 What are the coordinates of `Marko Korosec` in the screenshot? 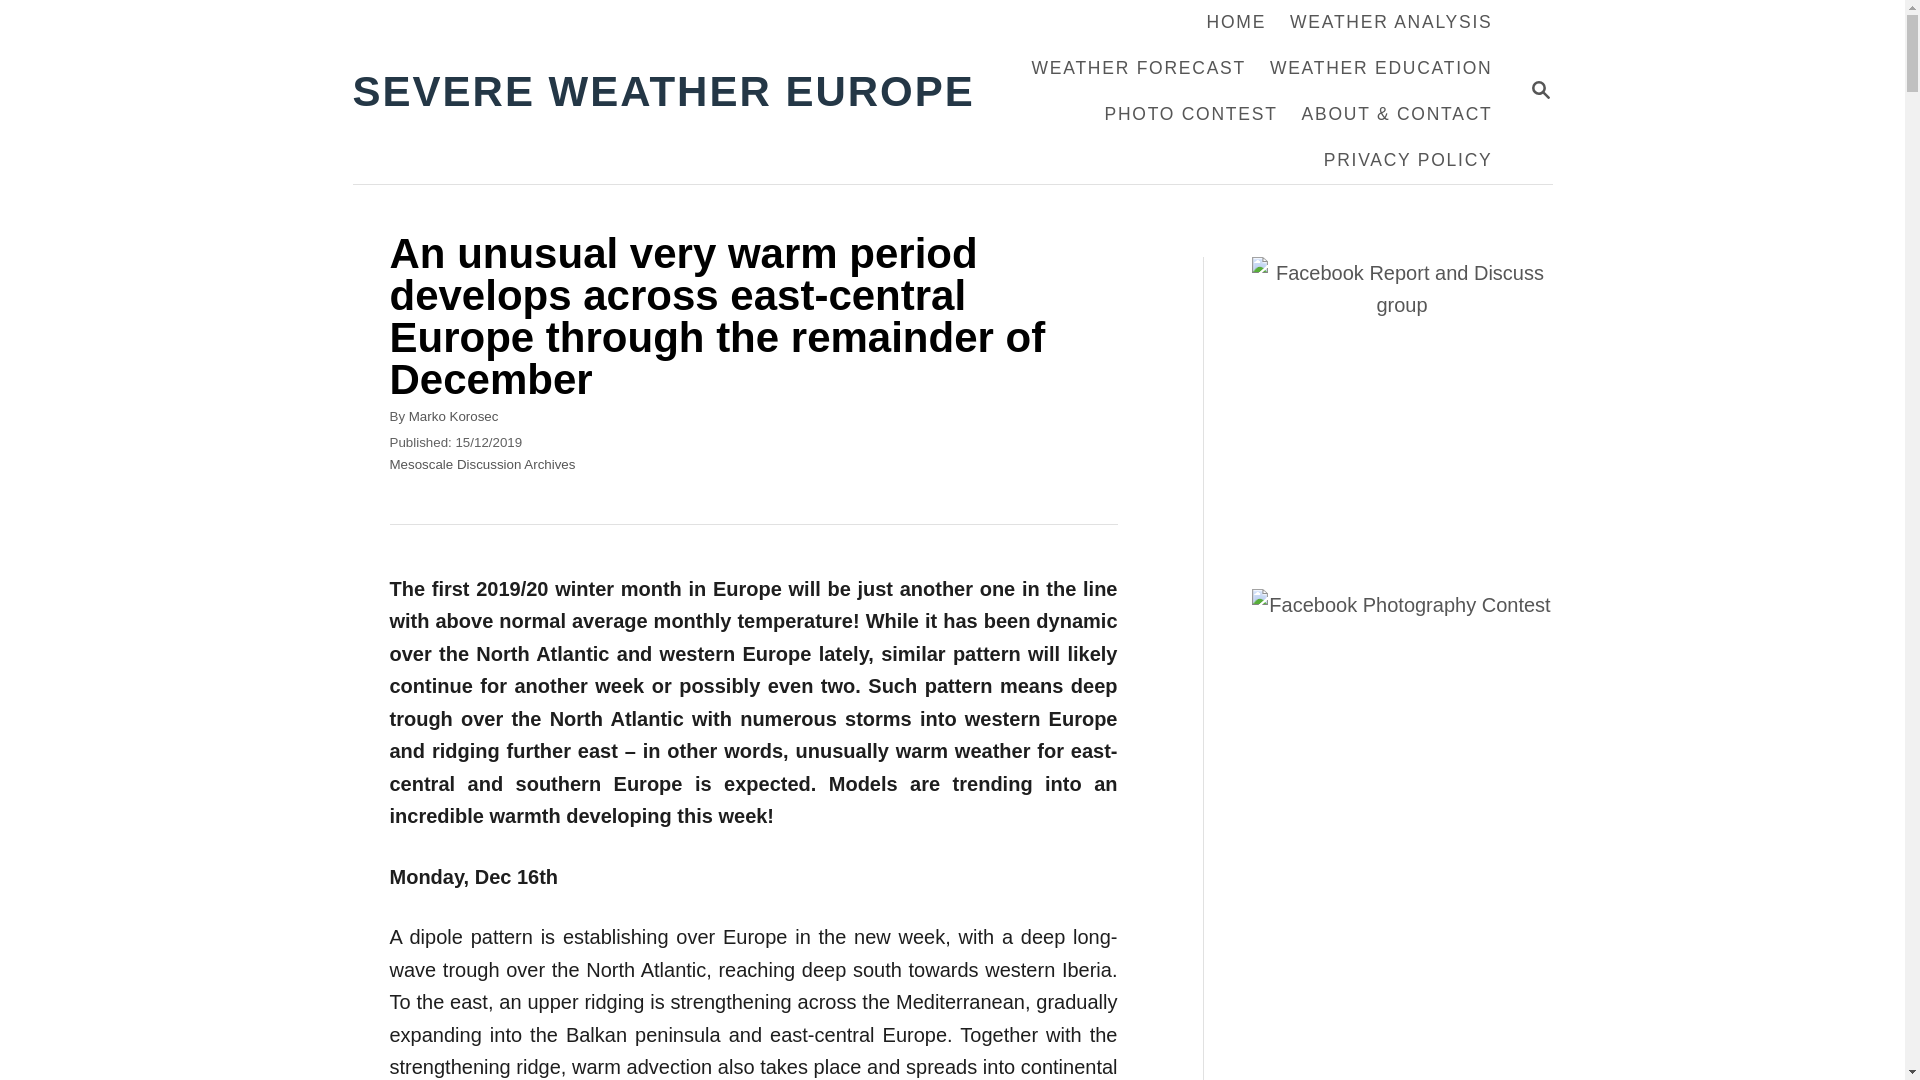 It's located at (1236, 23).